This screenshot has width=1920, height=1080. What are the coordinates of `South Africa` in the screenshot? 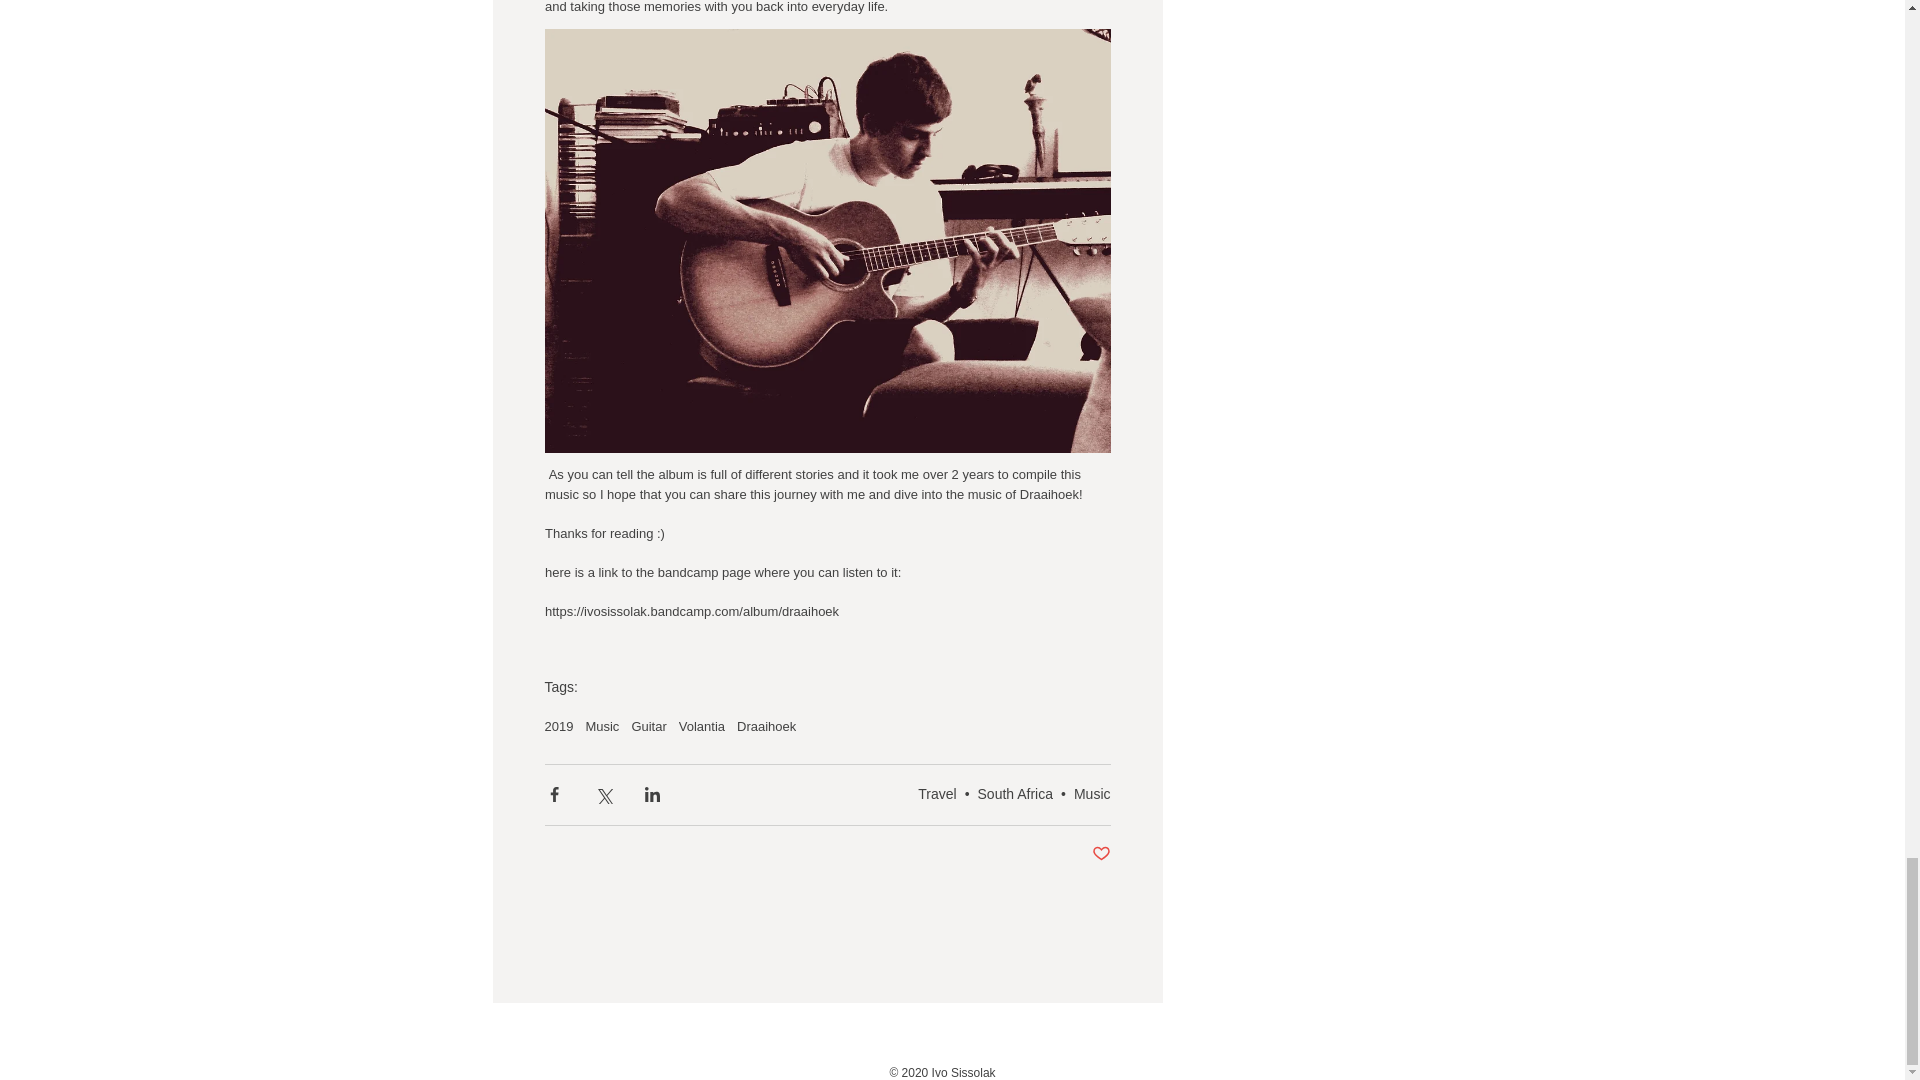 It's located at (1016, 794).